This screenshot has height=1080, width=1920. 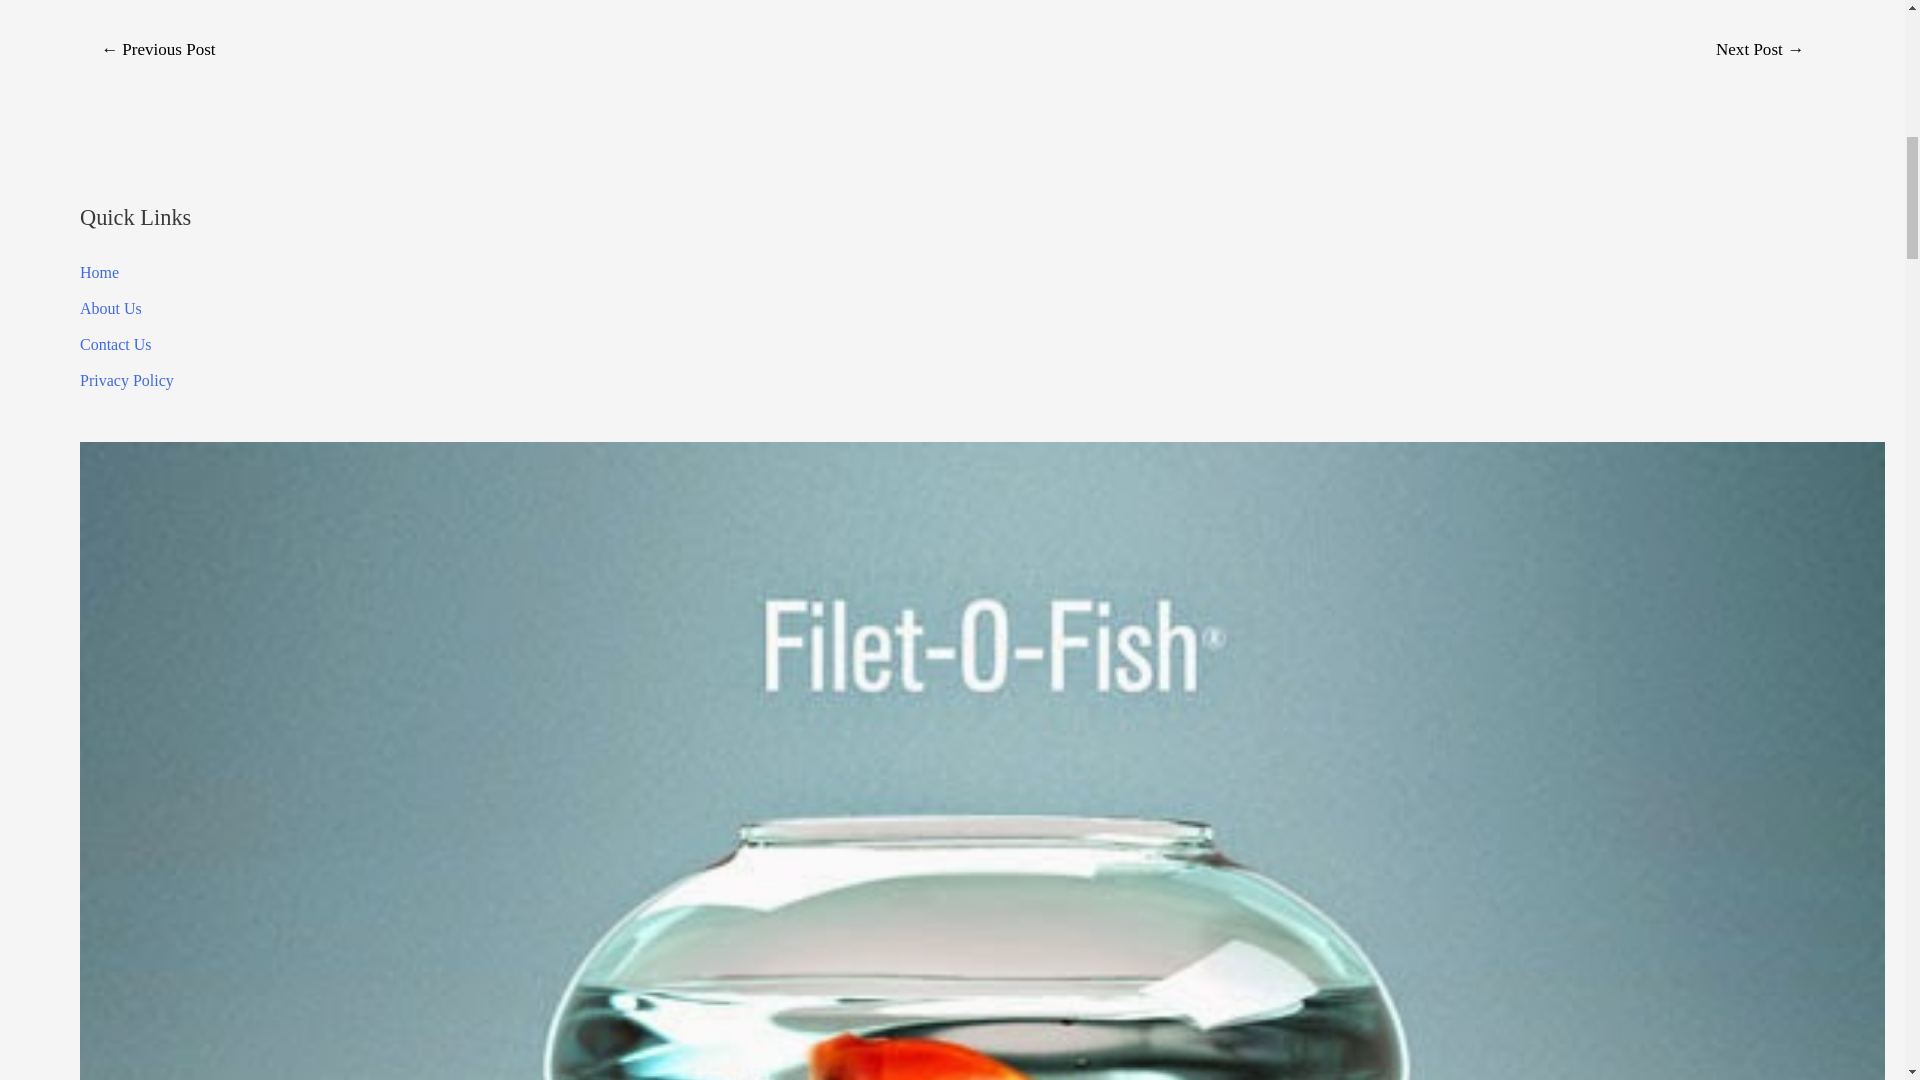 I want to click on About Us, so click(x=111, y=308).